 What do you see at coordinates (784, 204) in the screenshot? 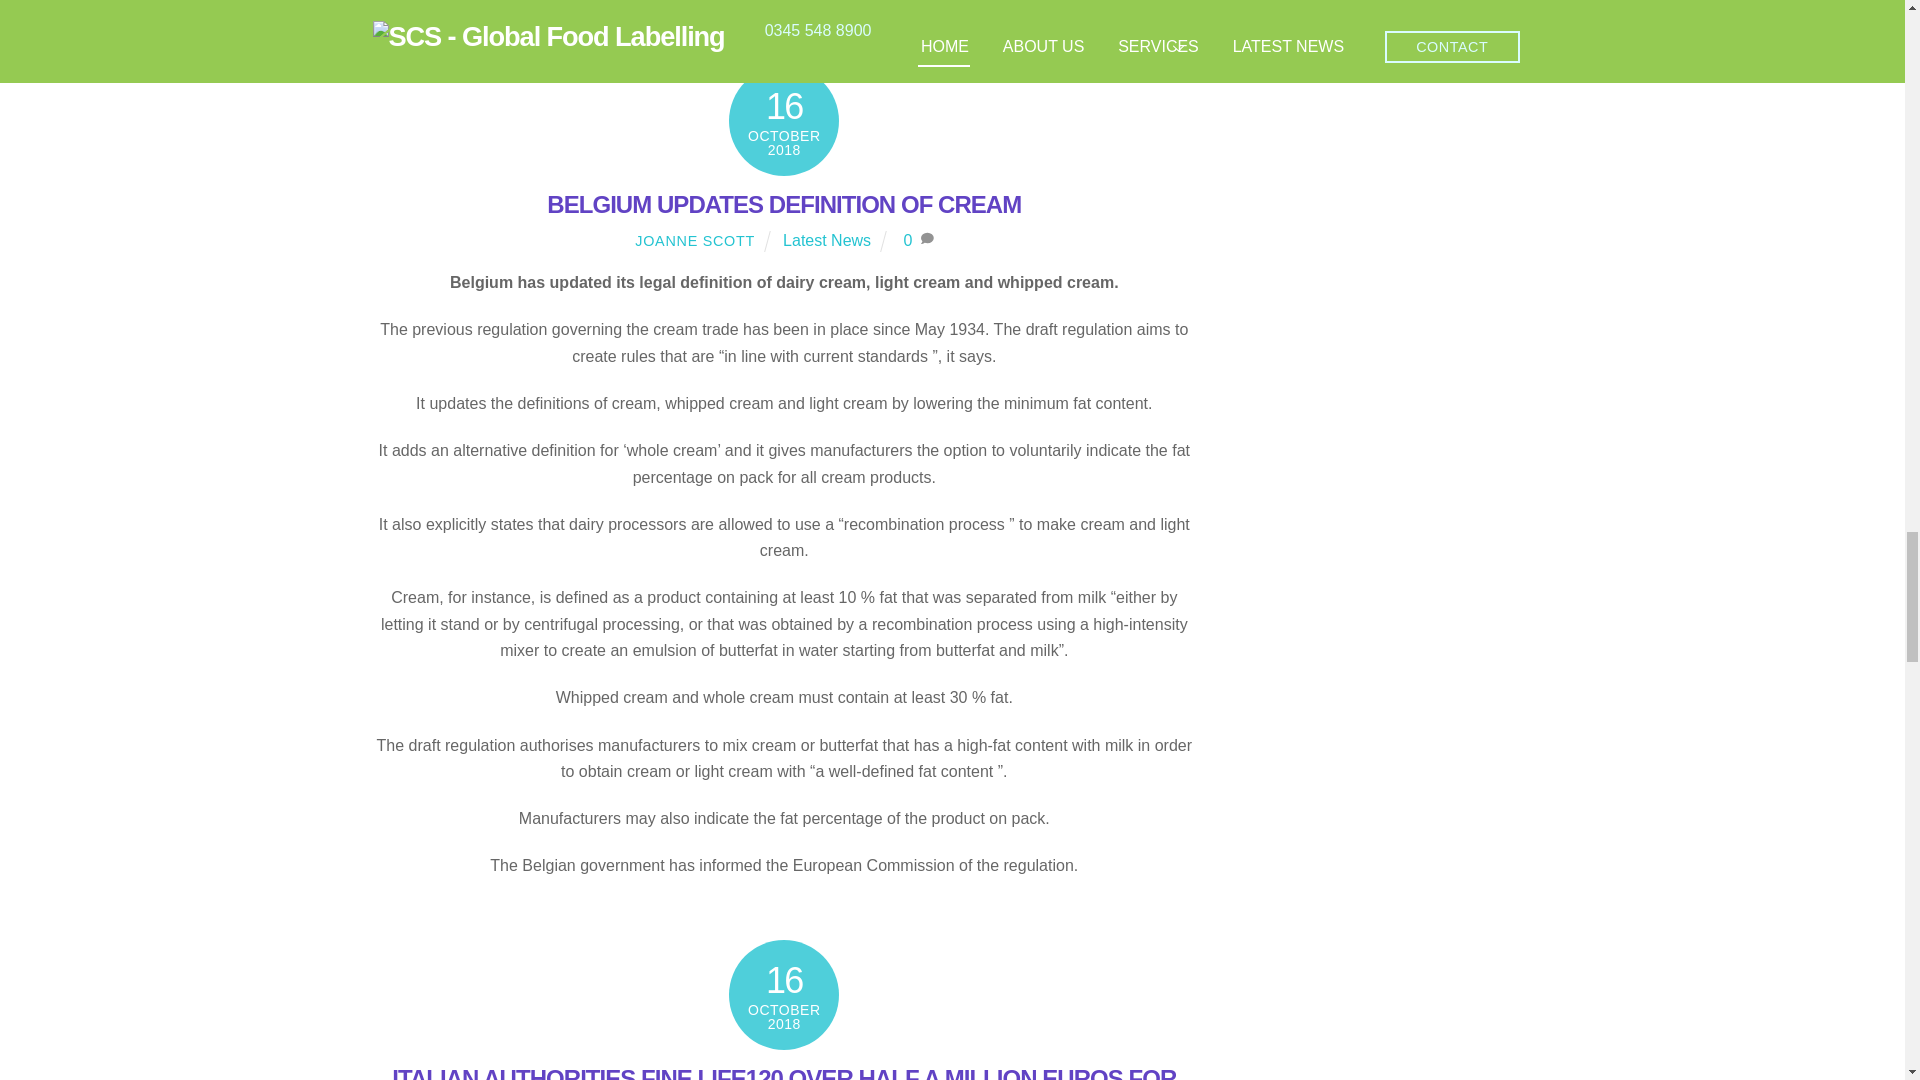
I see `BELGIUM UPDATES DEFINITION OF CREAM` at bounding box center [784, 204].